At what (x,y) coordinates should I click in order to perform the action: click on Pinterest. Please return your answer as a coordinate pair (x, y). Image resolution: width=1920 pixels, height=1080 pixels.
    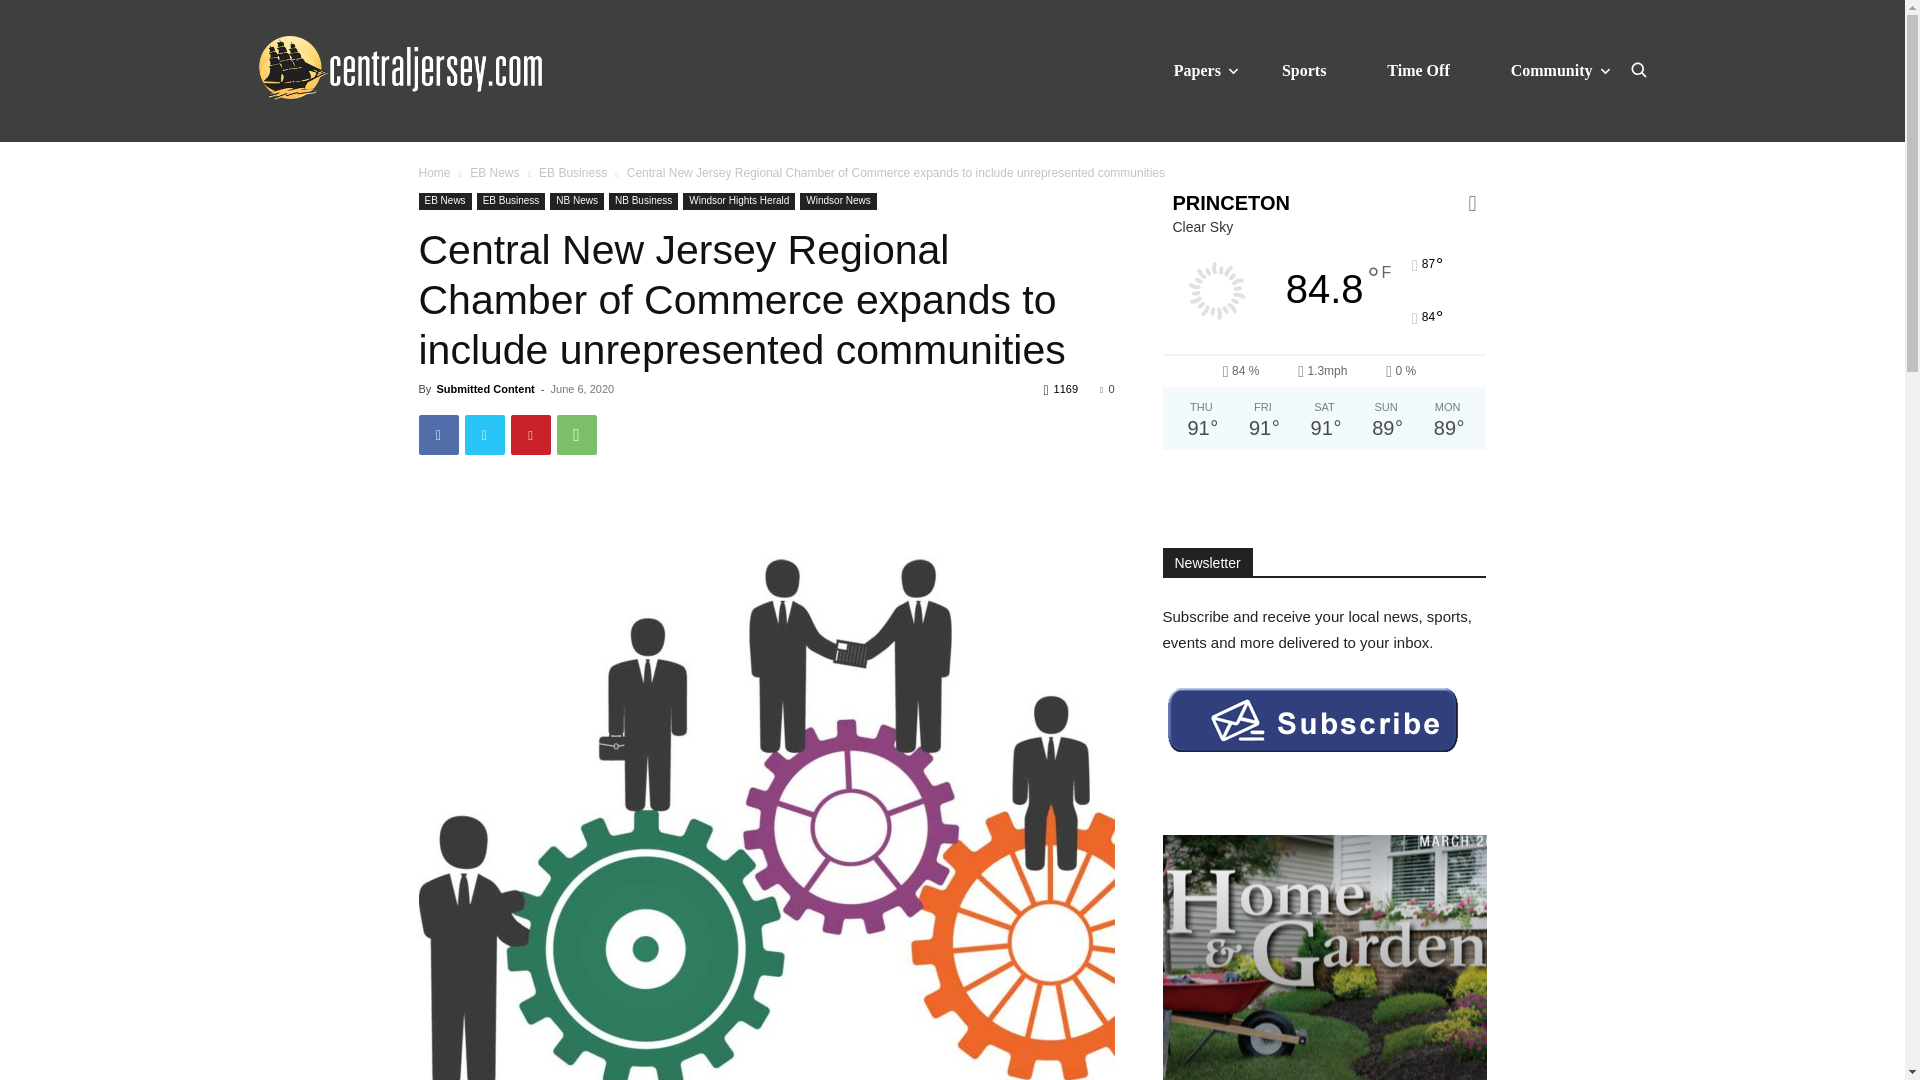
    Looking at the image, I should click on (530, 434).